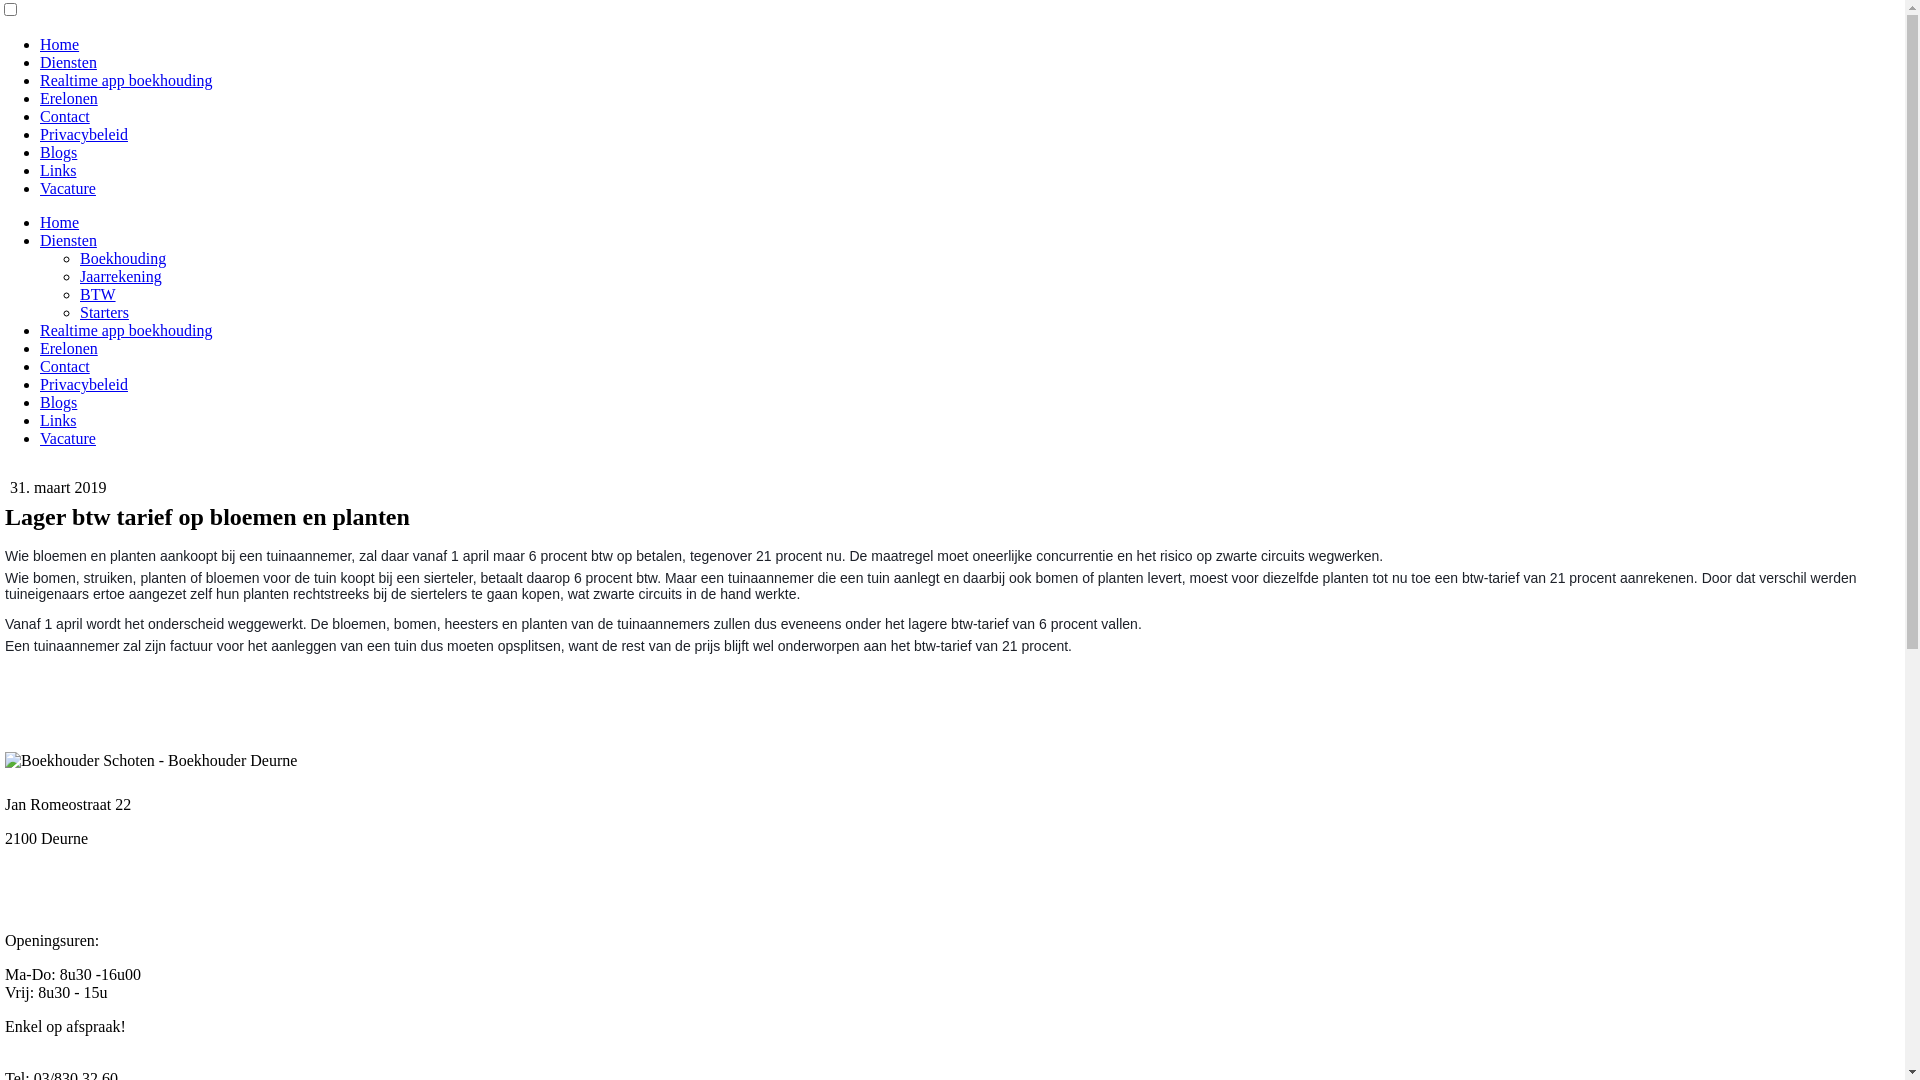 The width and height of the screenshot is (1920, 1080). What do you see at coordinates (84, 384) in the screenshot?
I see `Privacybeleid` at bounding box center [84, 384].